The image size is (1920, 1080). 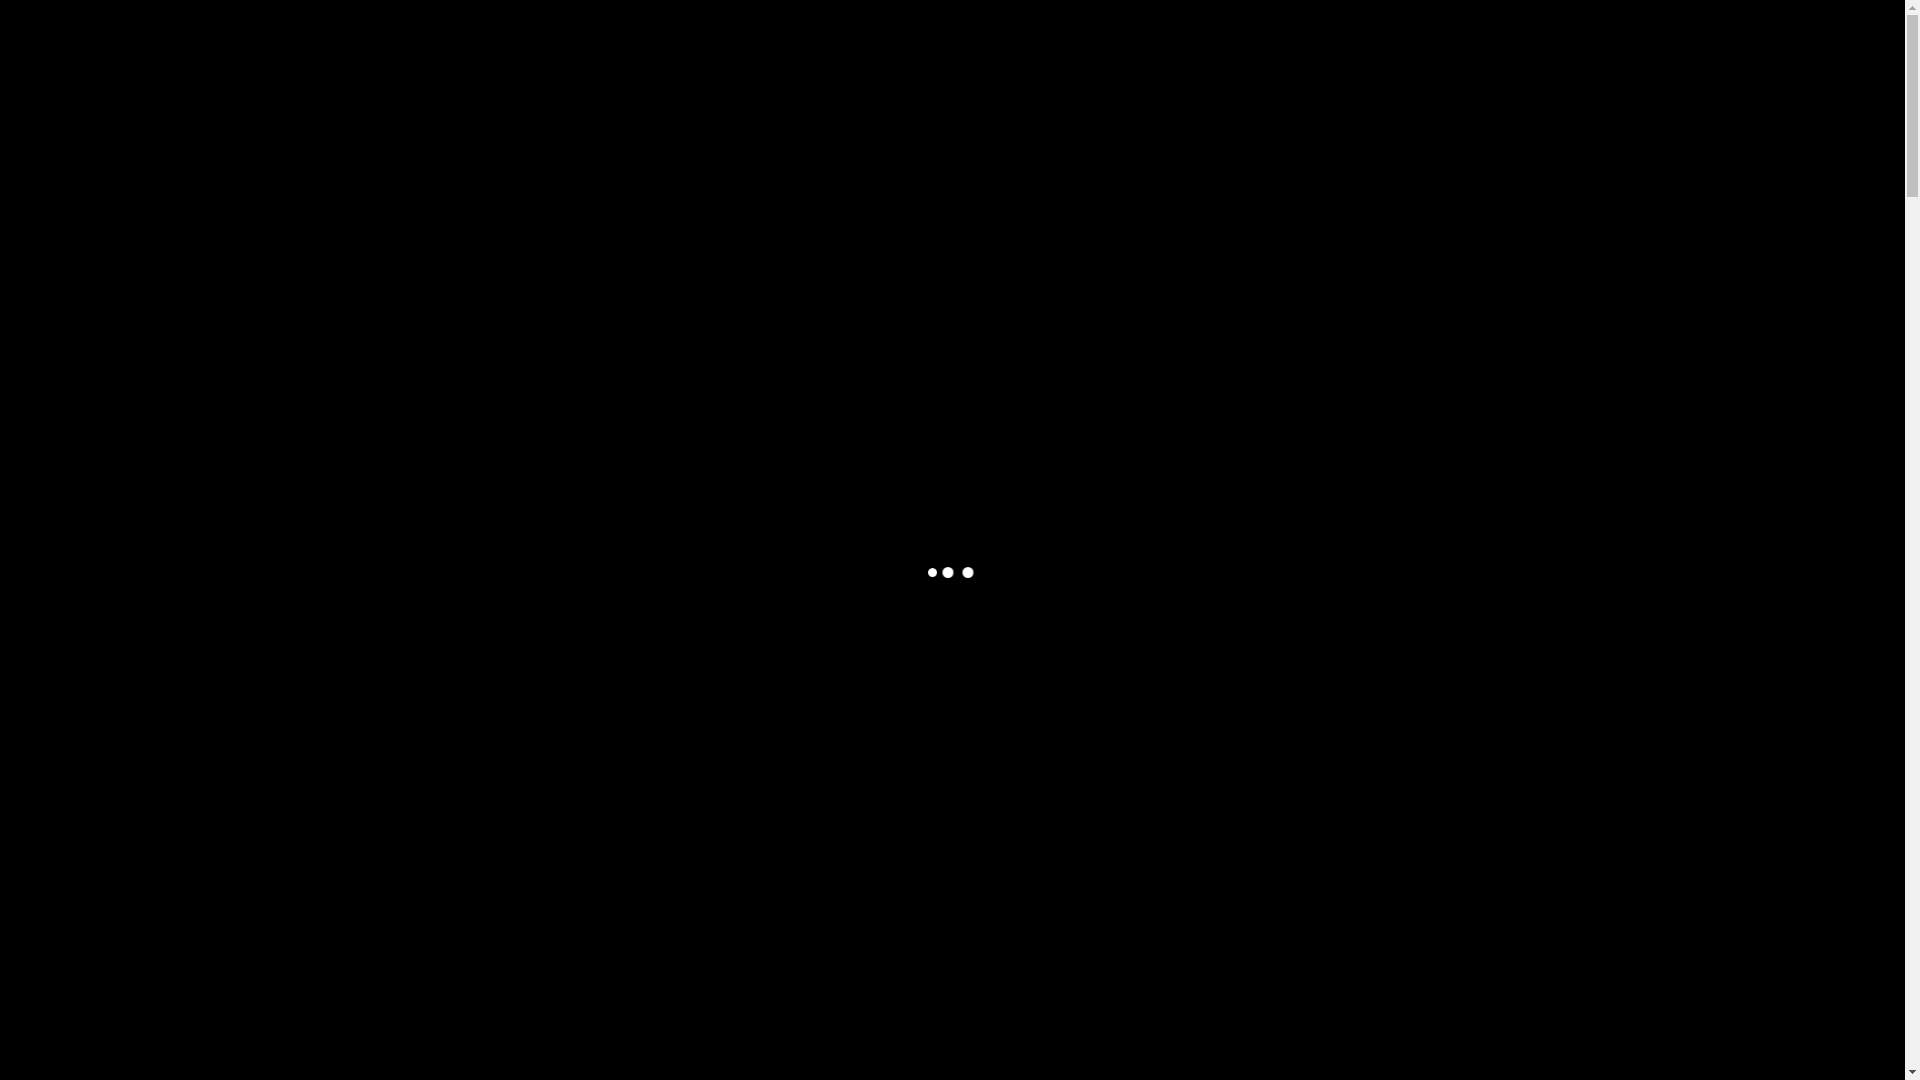 I want to click on Wat doe ik, so click(x=1280, y=40).